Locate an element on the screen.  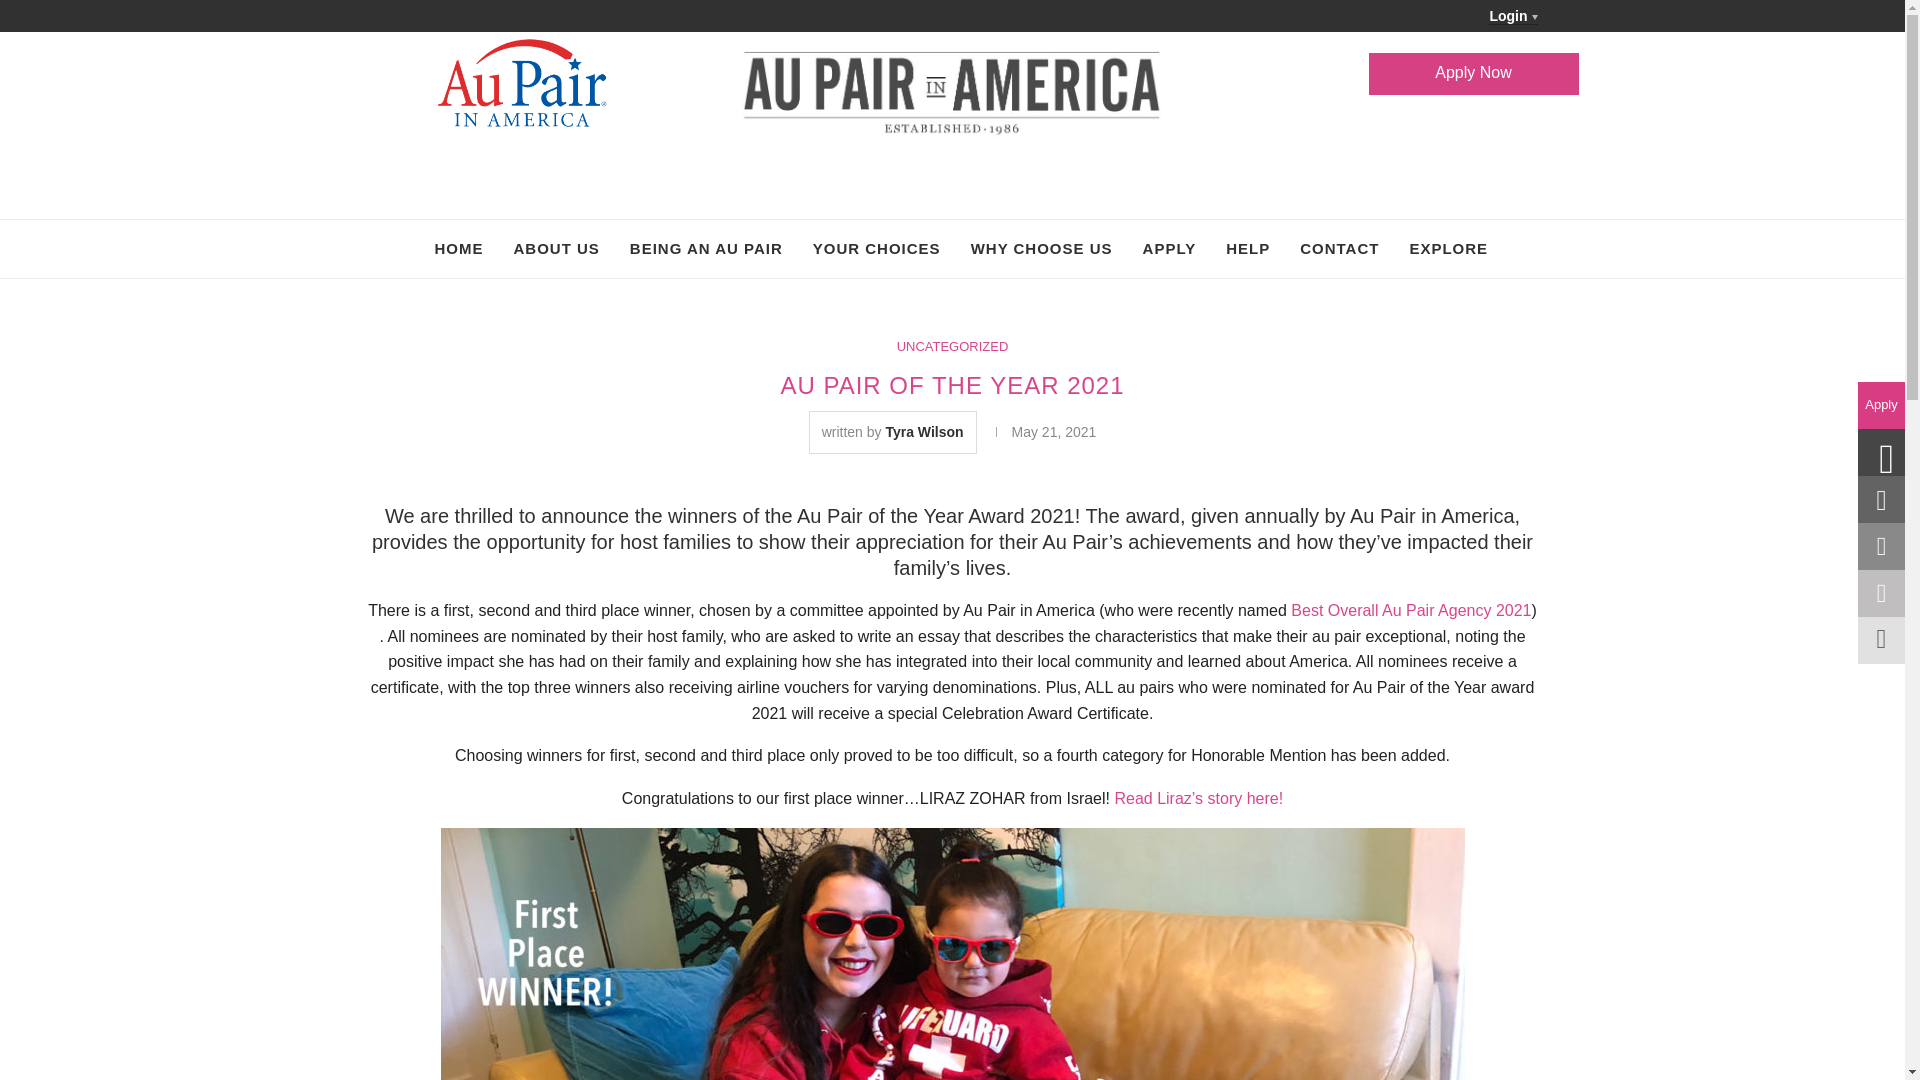
Best Overall Au Pair Agency 2021 is located at coordinates (1410, 610).